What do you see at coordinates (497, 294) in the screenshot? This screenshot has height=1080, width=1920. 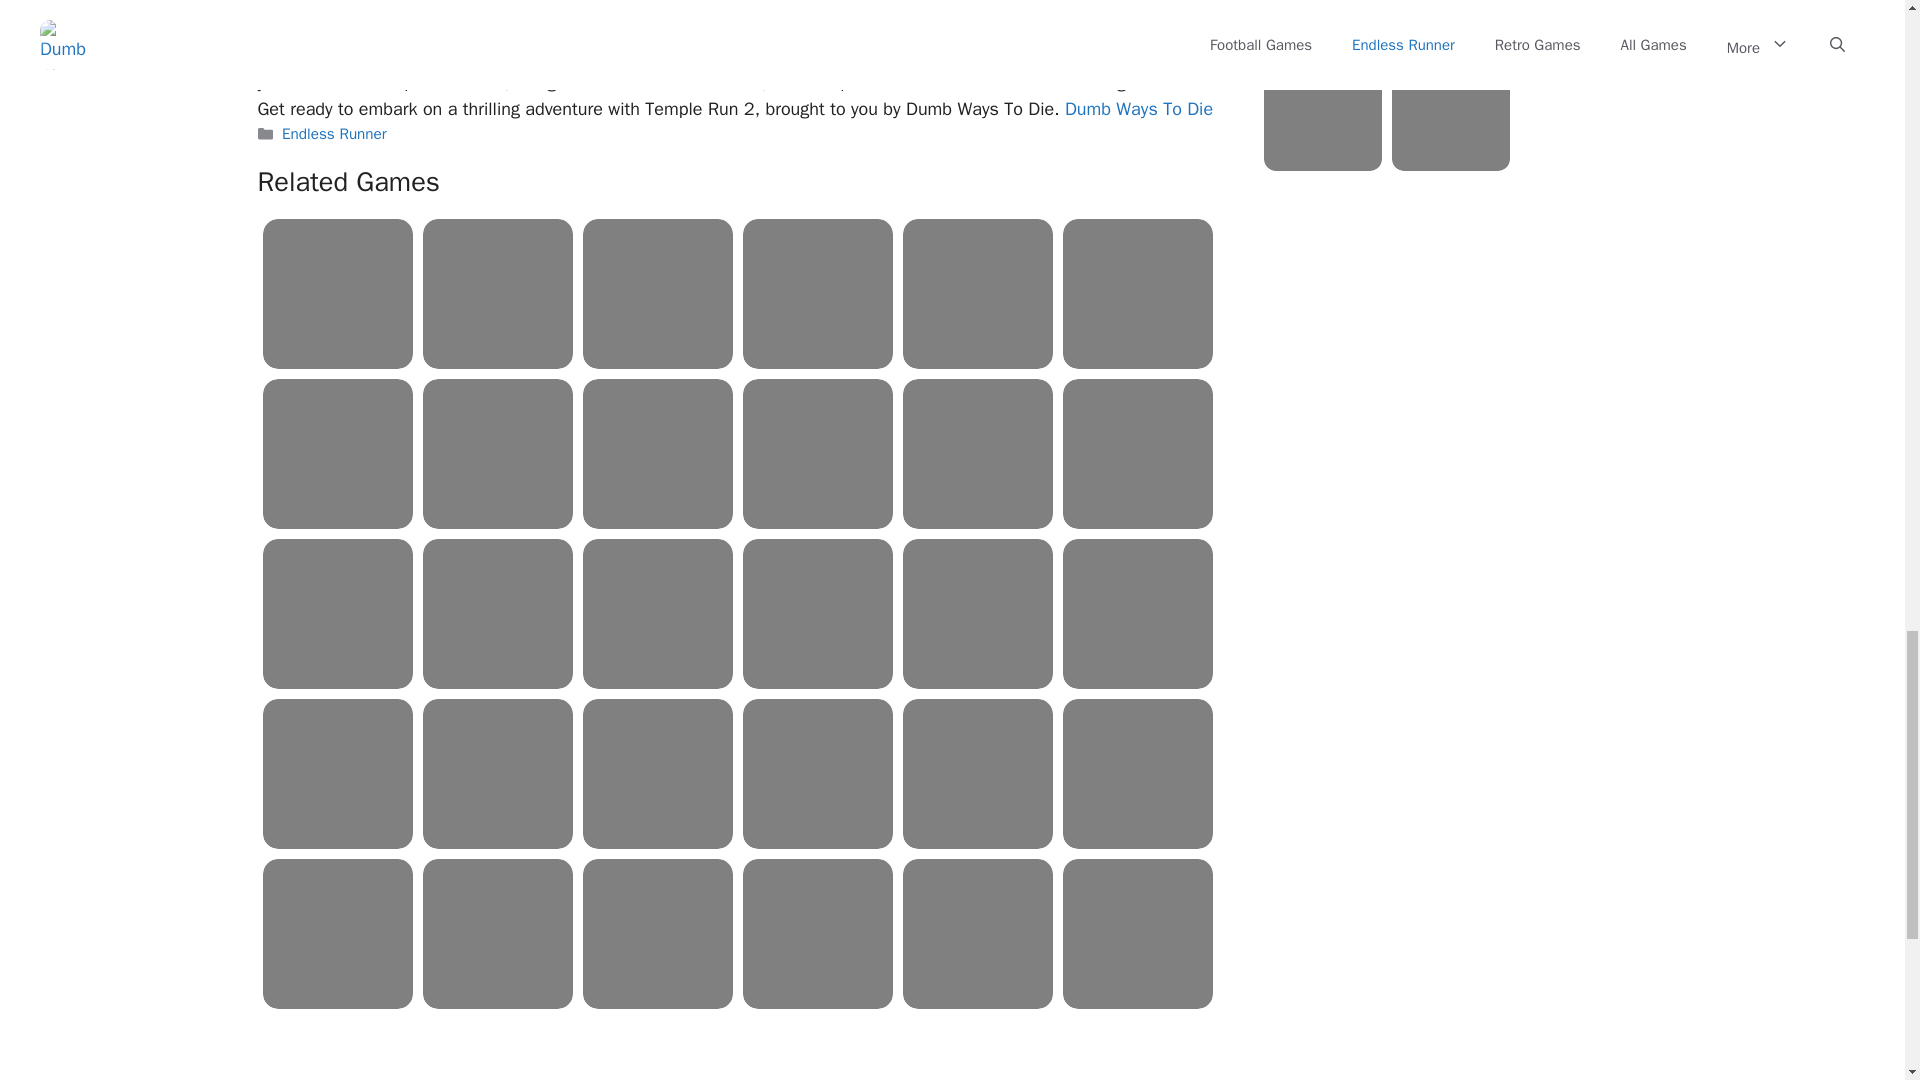 I see `Classic Bowling` at bounding box center [497, 294].